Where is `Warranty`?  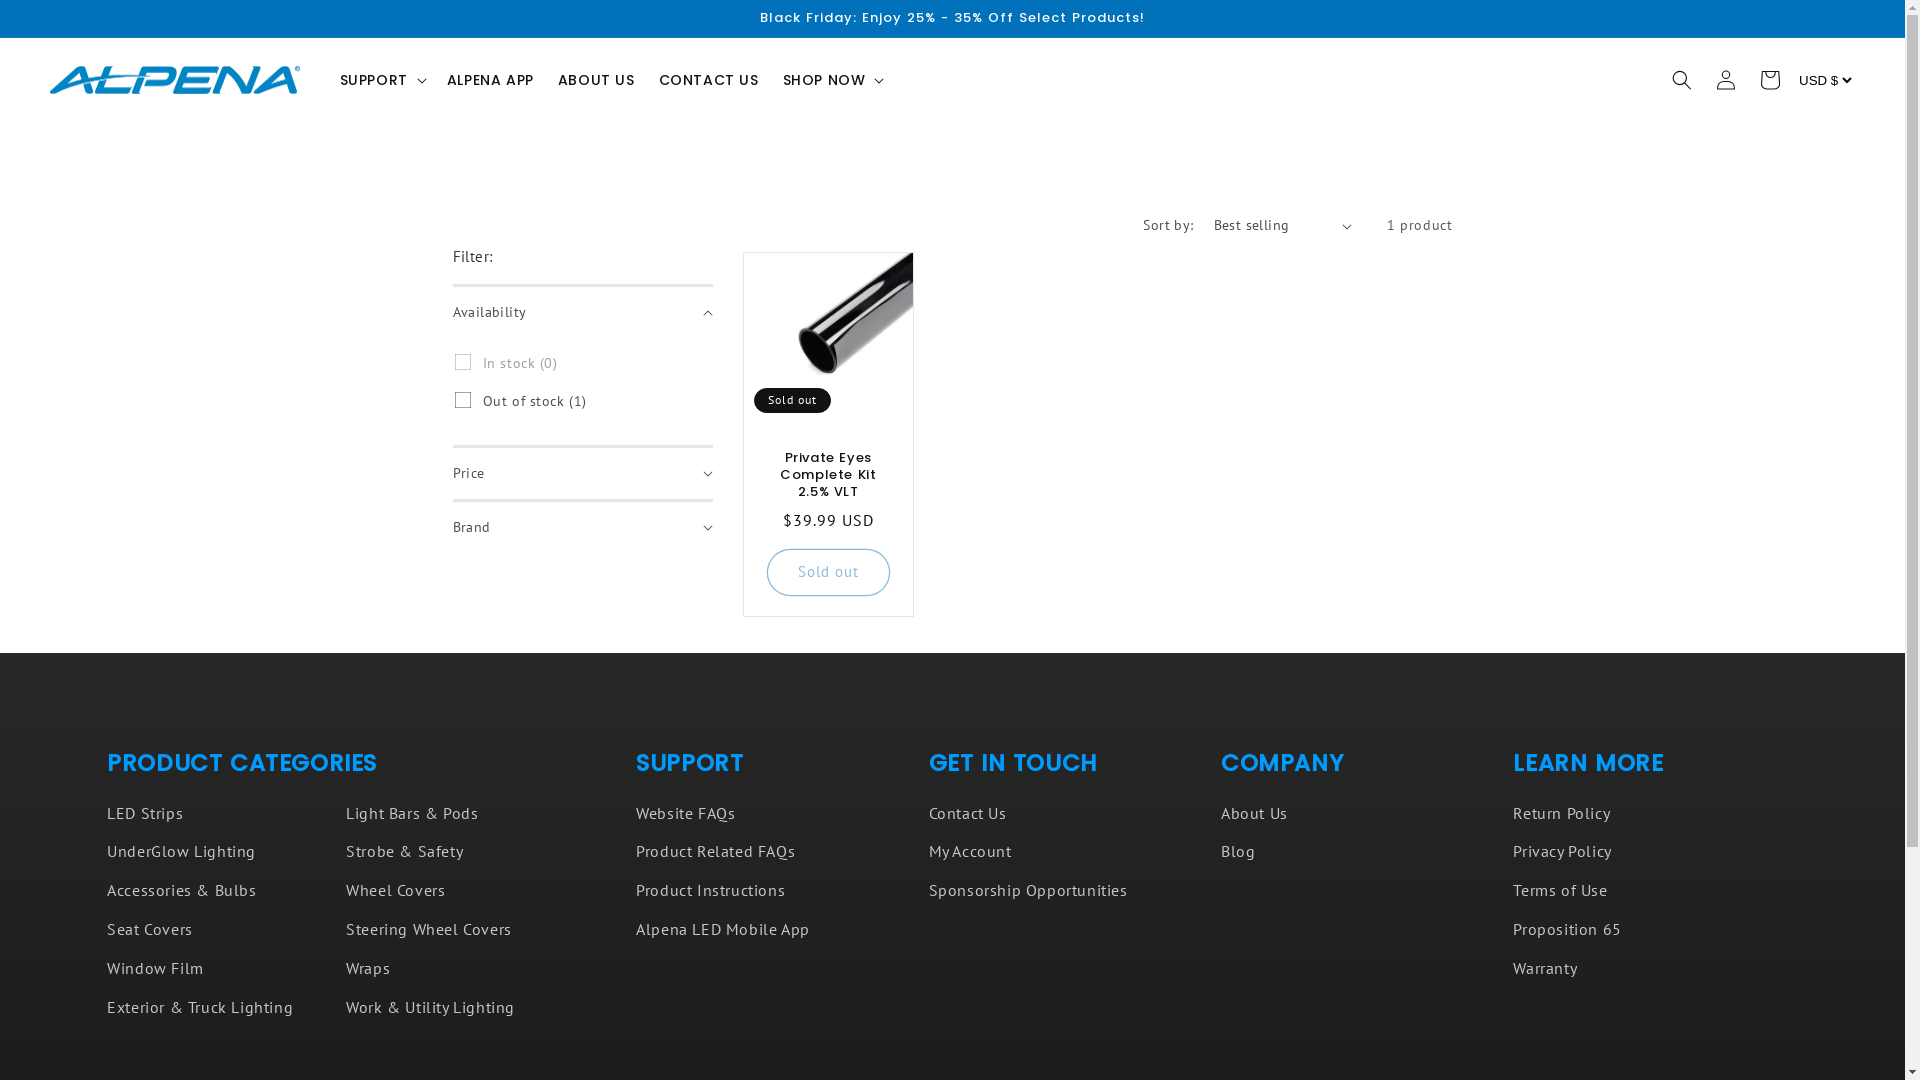
Warranty is located at coordinates (1545, 968).